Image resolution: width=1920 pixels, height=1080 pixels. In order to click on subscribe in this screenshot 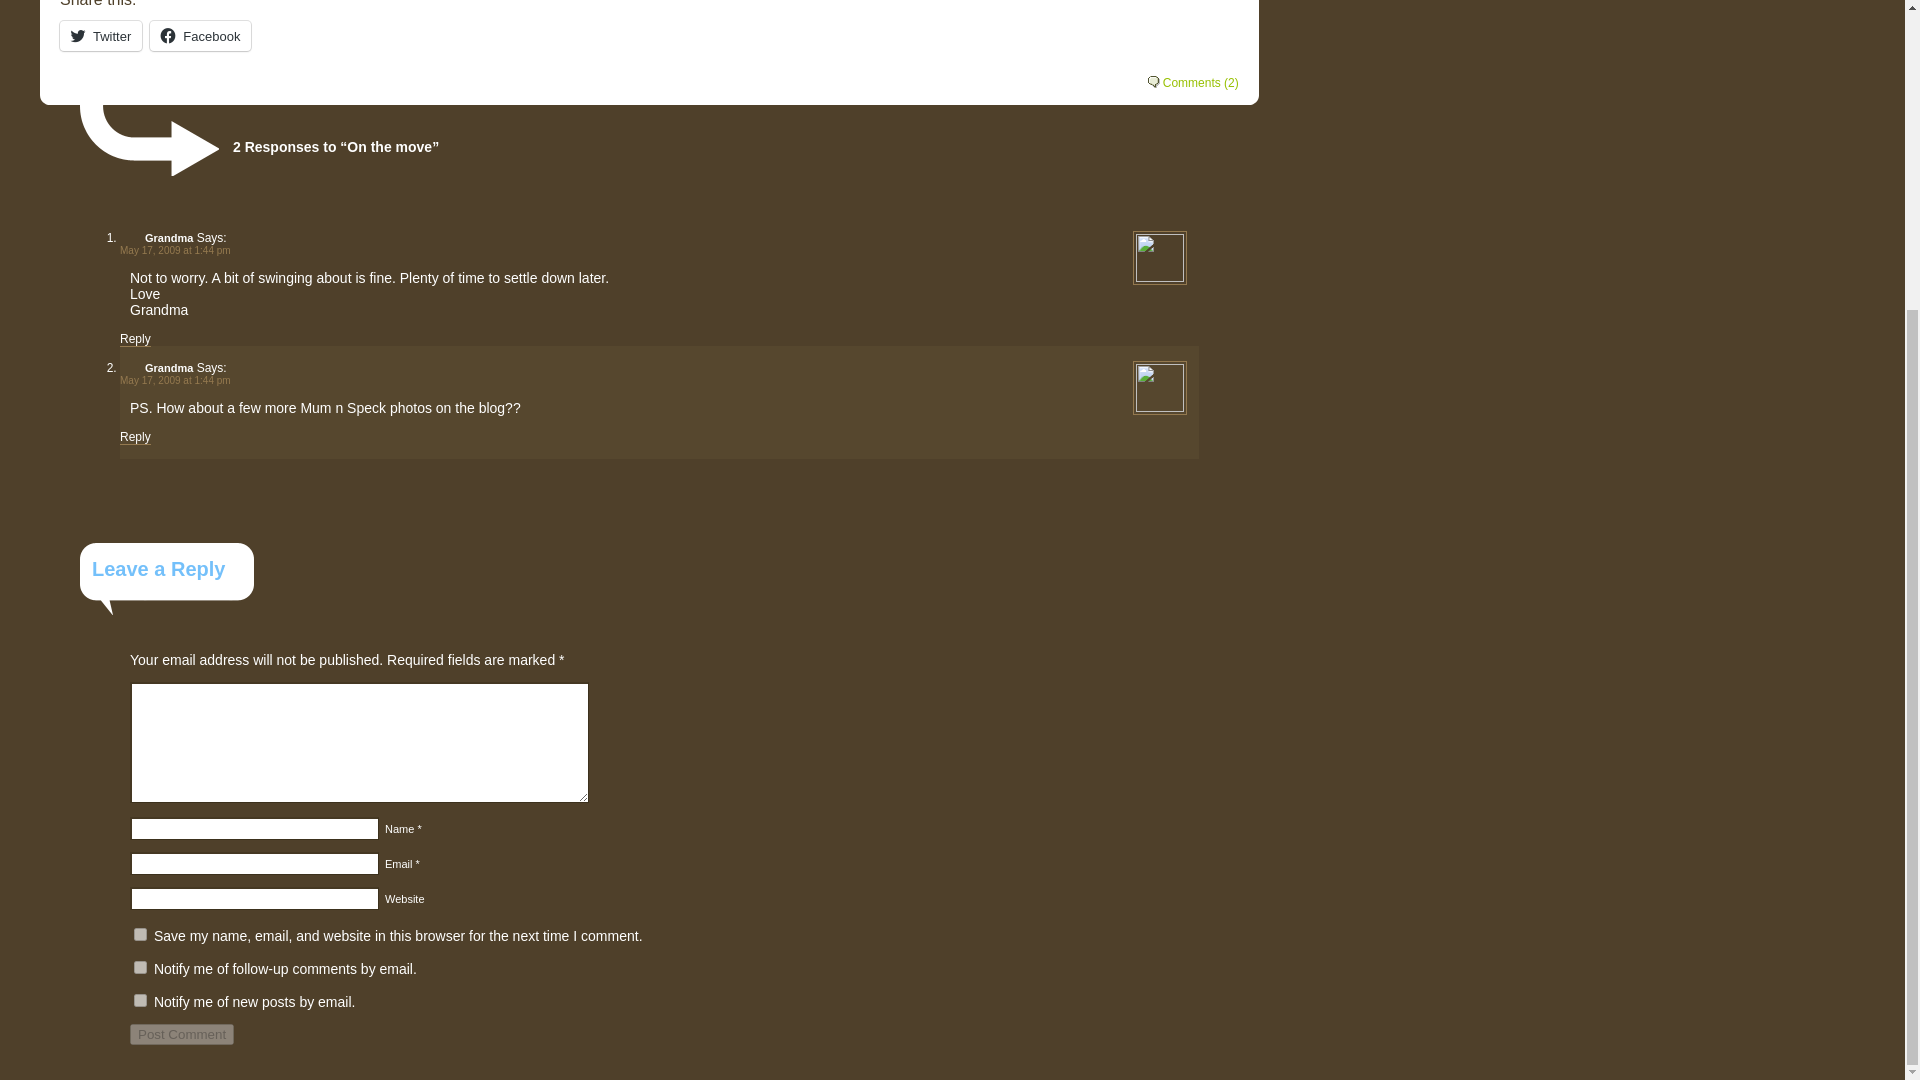, I will do `click(140, 968)`.